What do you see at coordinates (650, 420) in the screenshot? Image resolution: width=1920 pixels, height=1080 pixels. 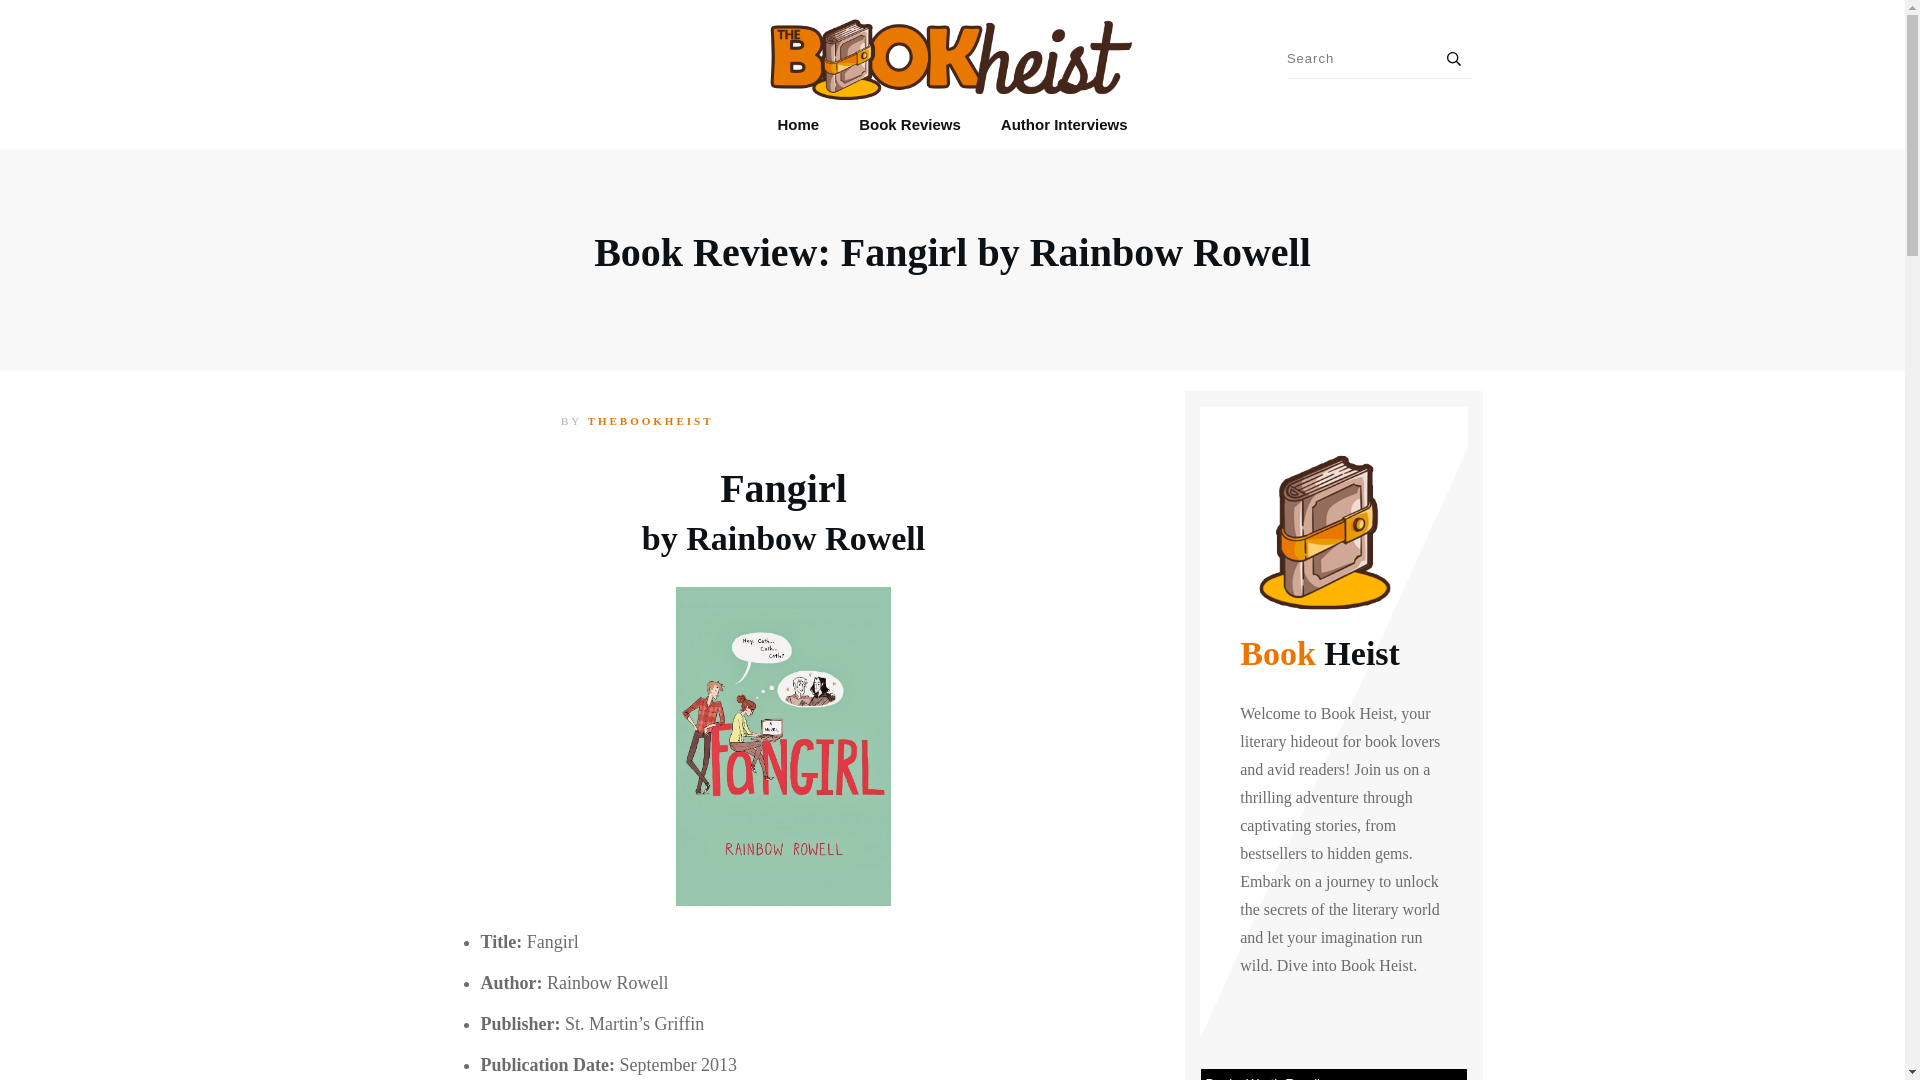 I see `THEBOOKHEIST` at bounding box center [650, 420].